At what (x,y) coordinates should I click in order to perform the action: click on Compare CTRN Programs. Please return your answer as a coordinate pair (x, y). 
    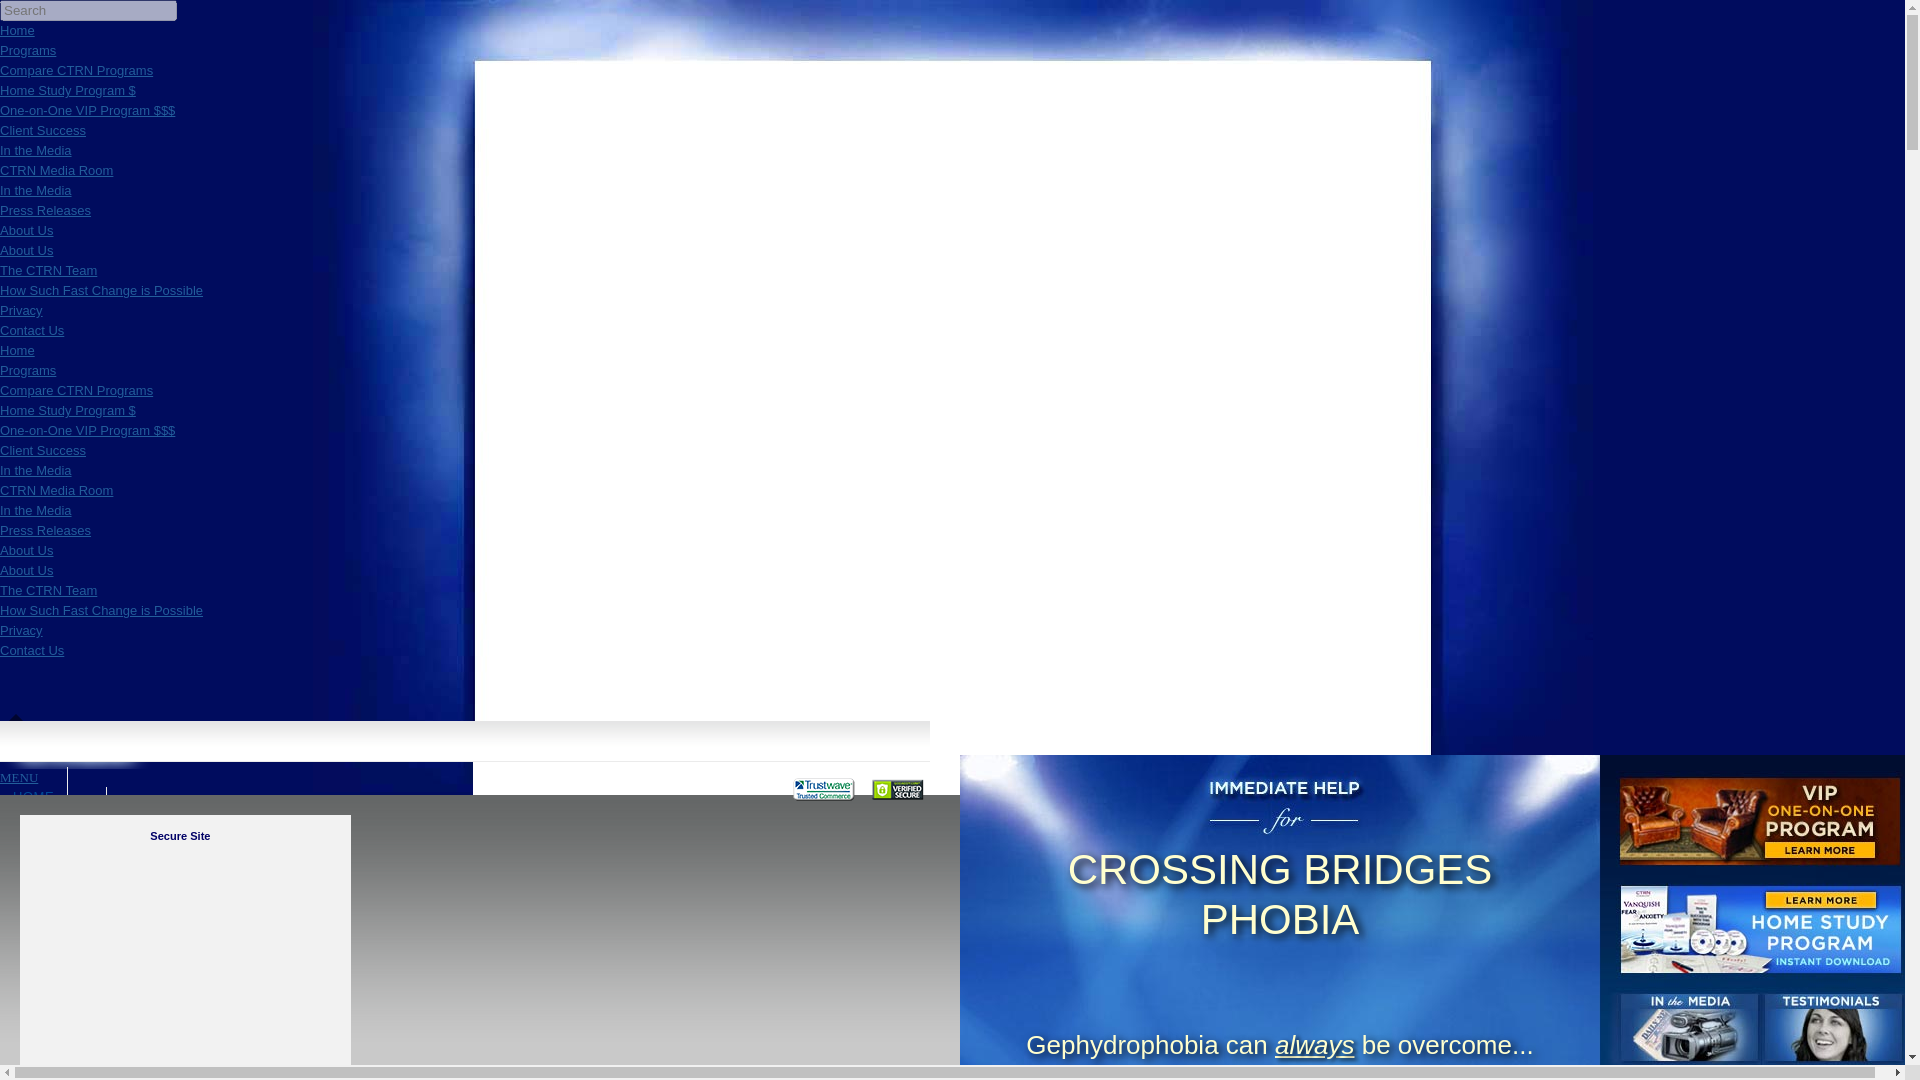
    Looking at the image, I should click on (76, 70).